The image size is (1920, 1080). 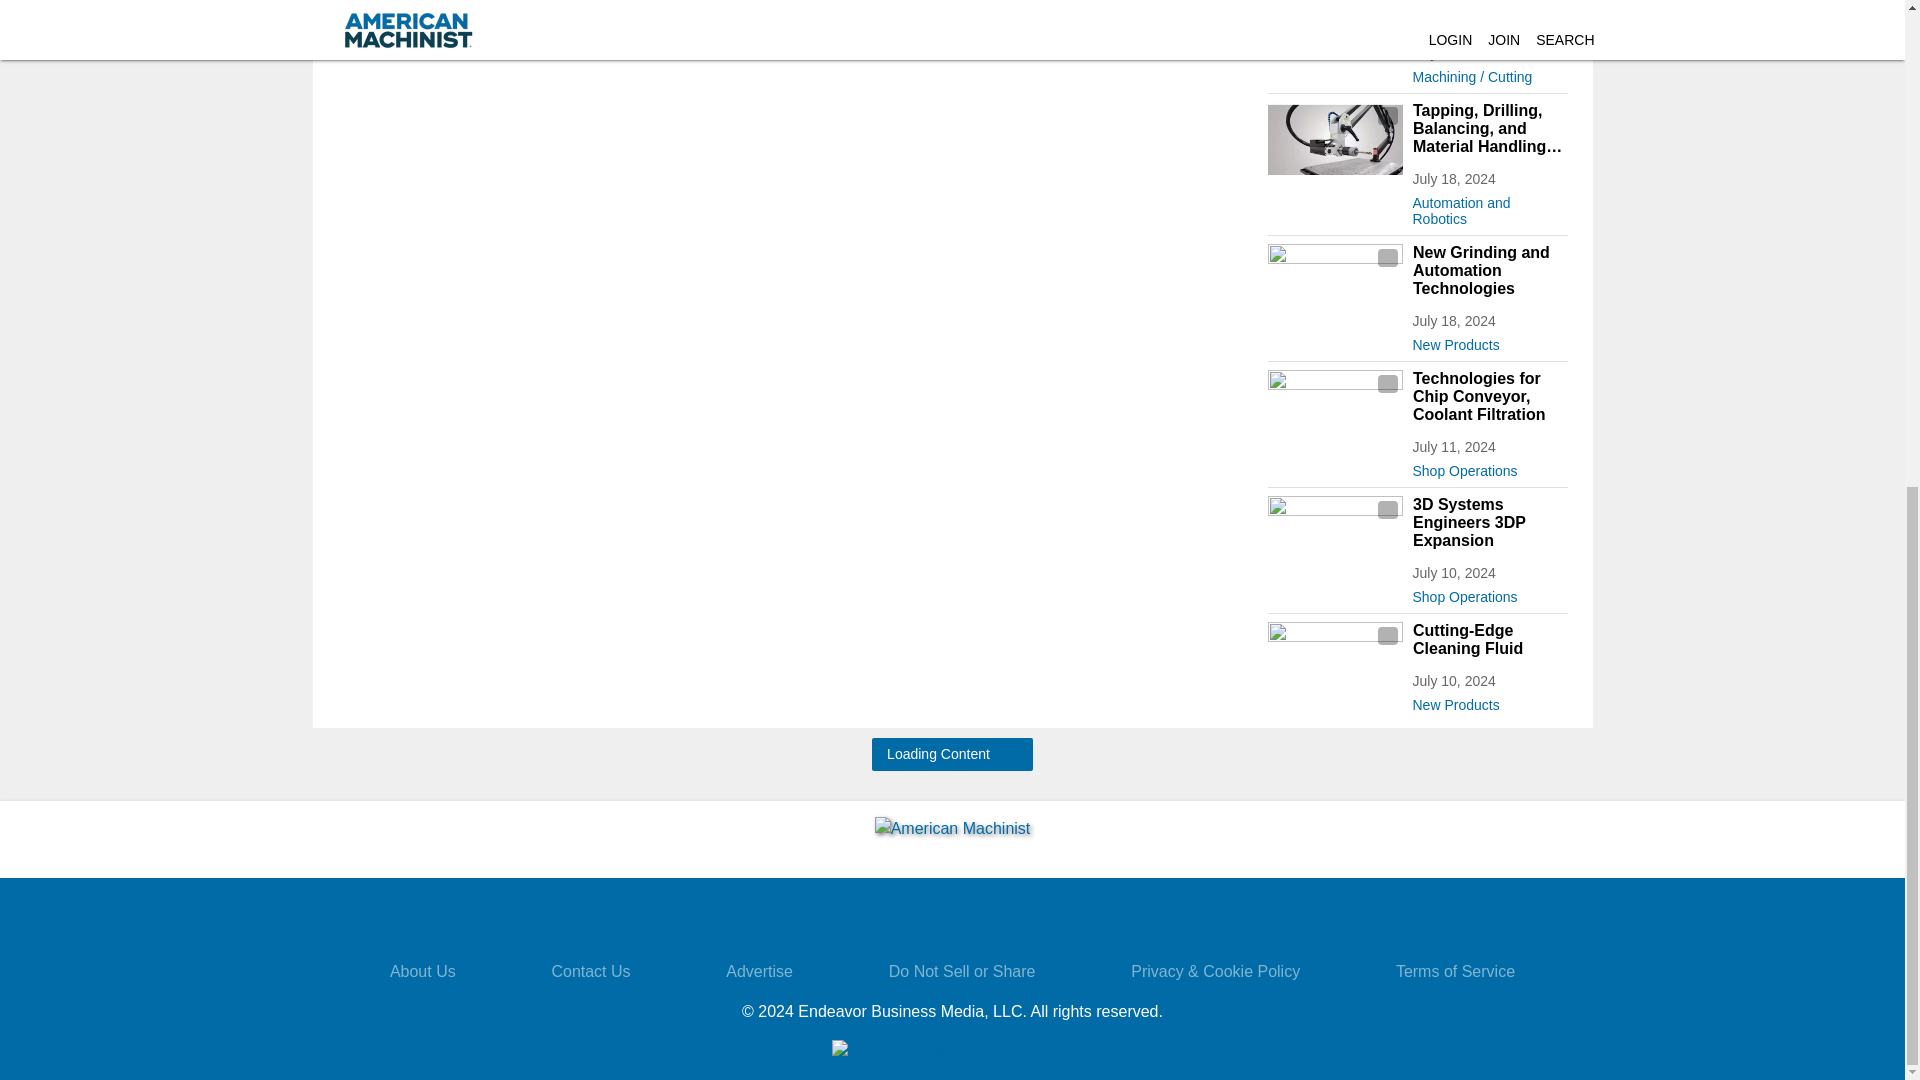 What do you see at coordinates (1488, 206) in the screenshot?
I see `Automation and Robotics` at bounding box center [1488, 206].